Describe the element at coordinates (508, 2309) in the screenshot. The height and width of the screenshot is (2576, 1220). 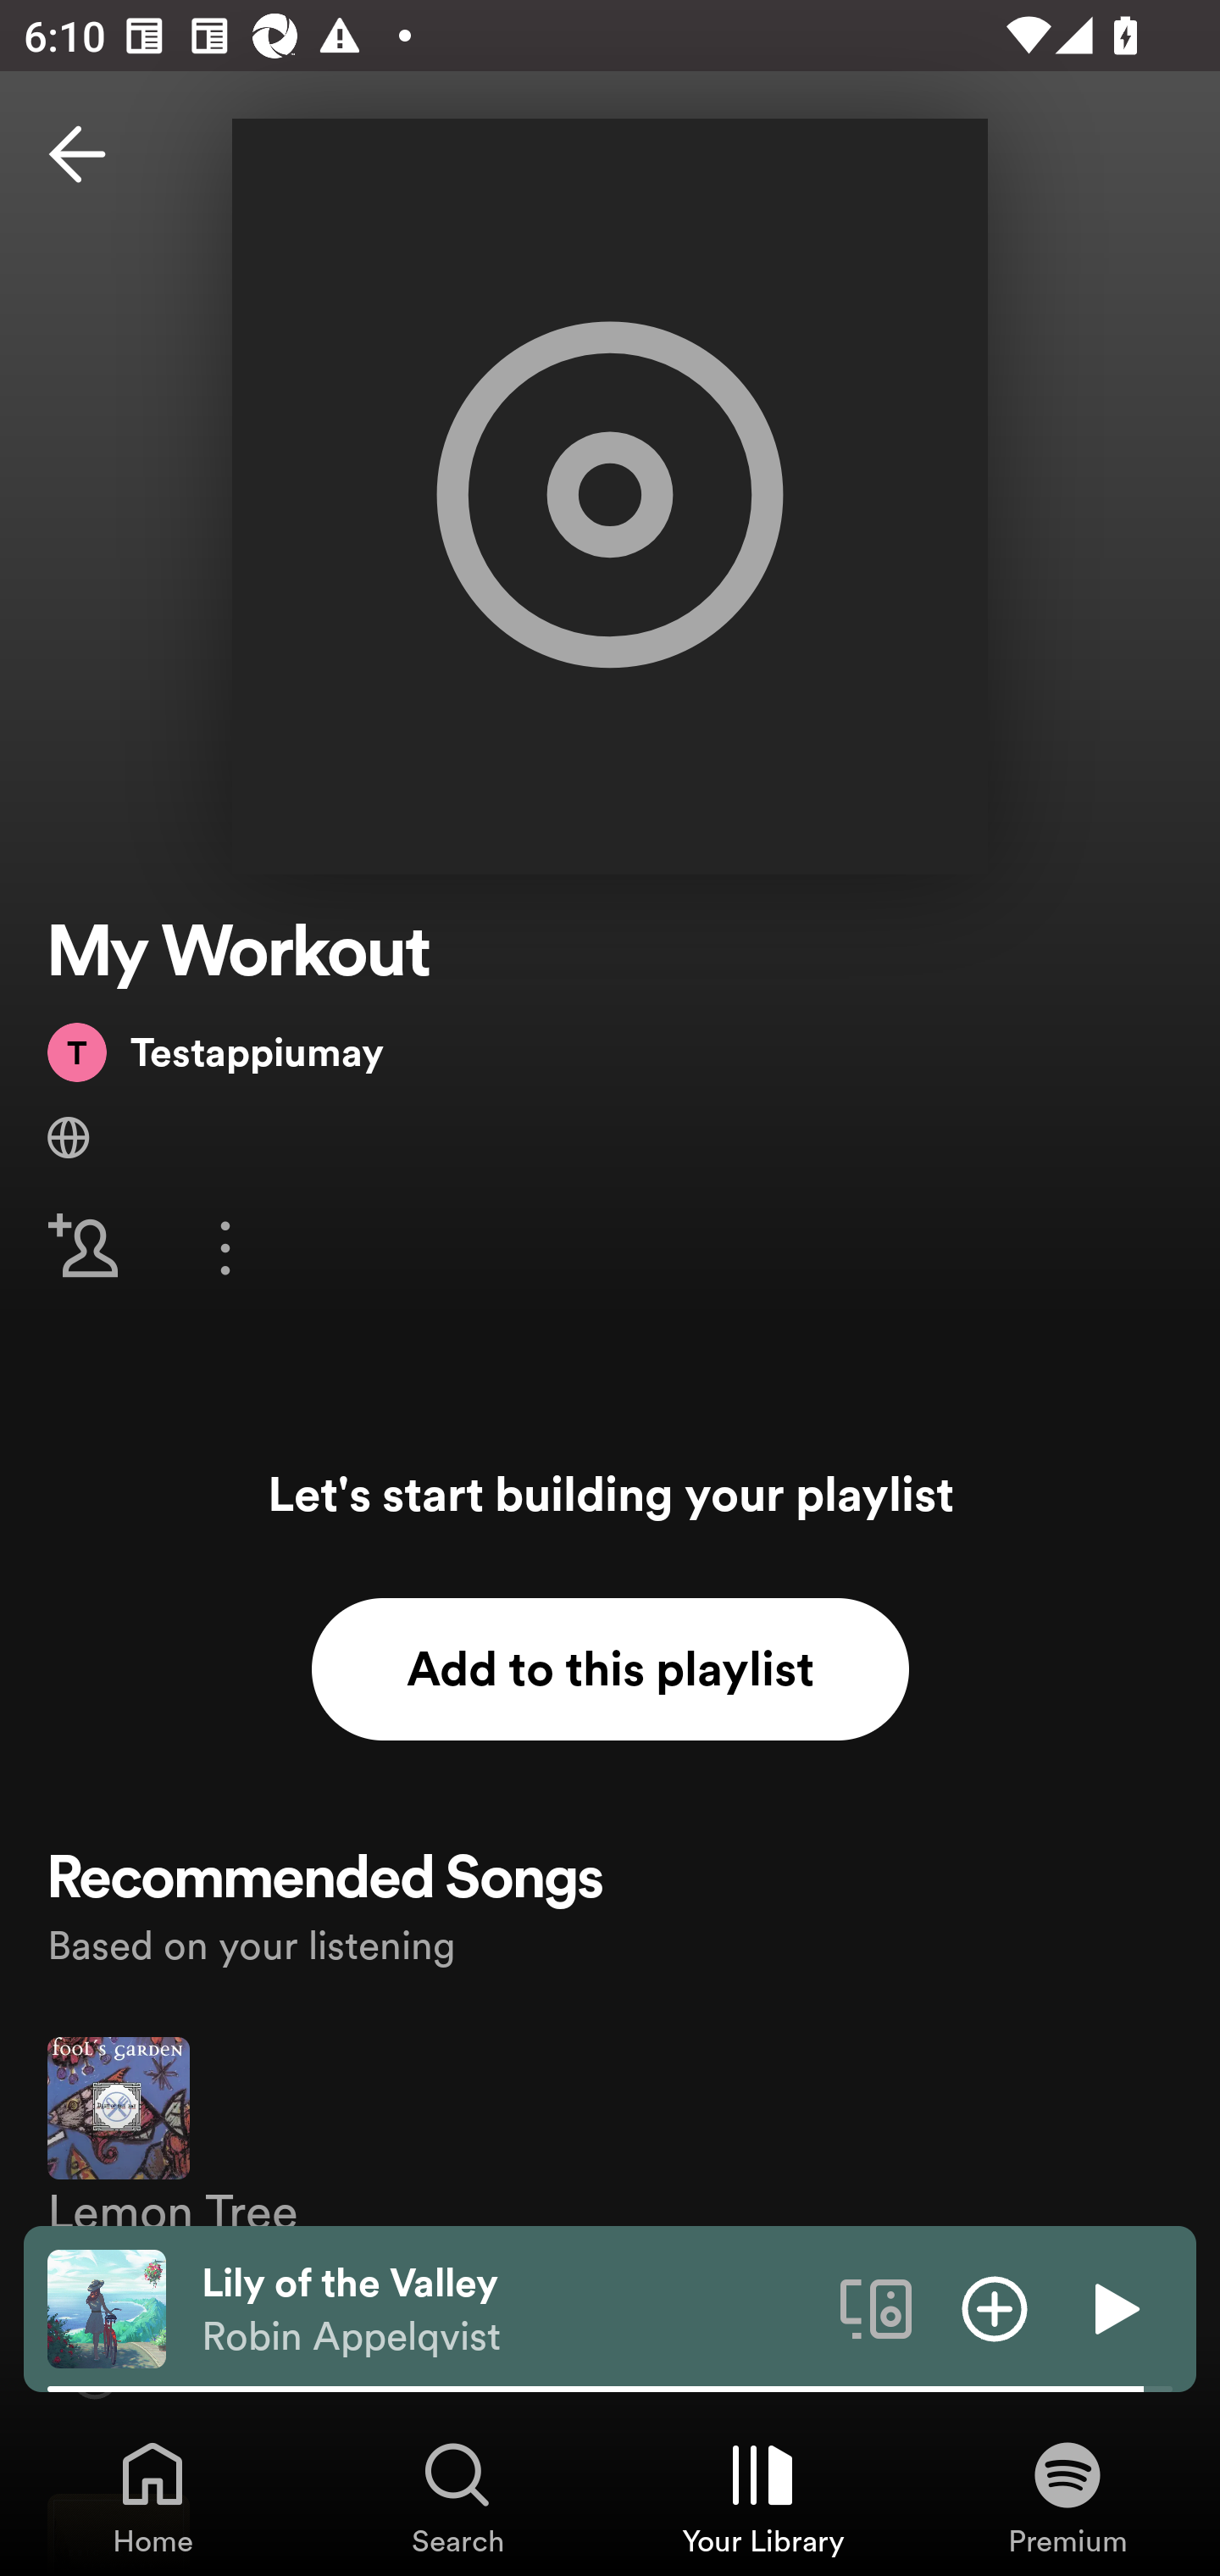
I see `Lily of the Valley Robin Appelqvist` at that location.